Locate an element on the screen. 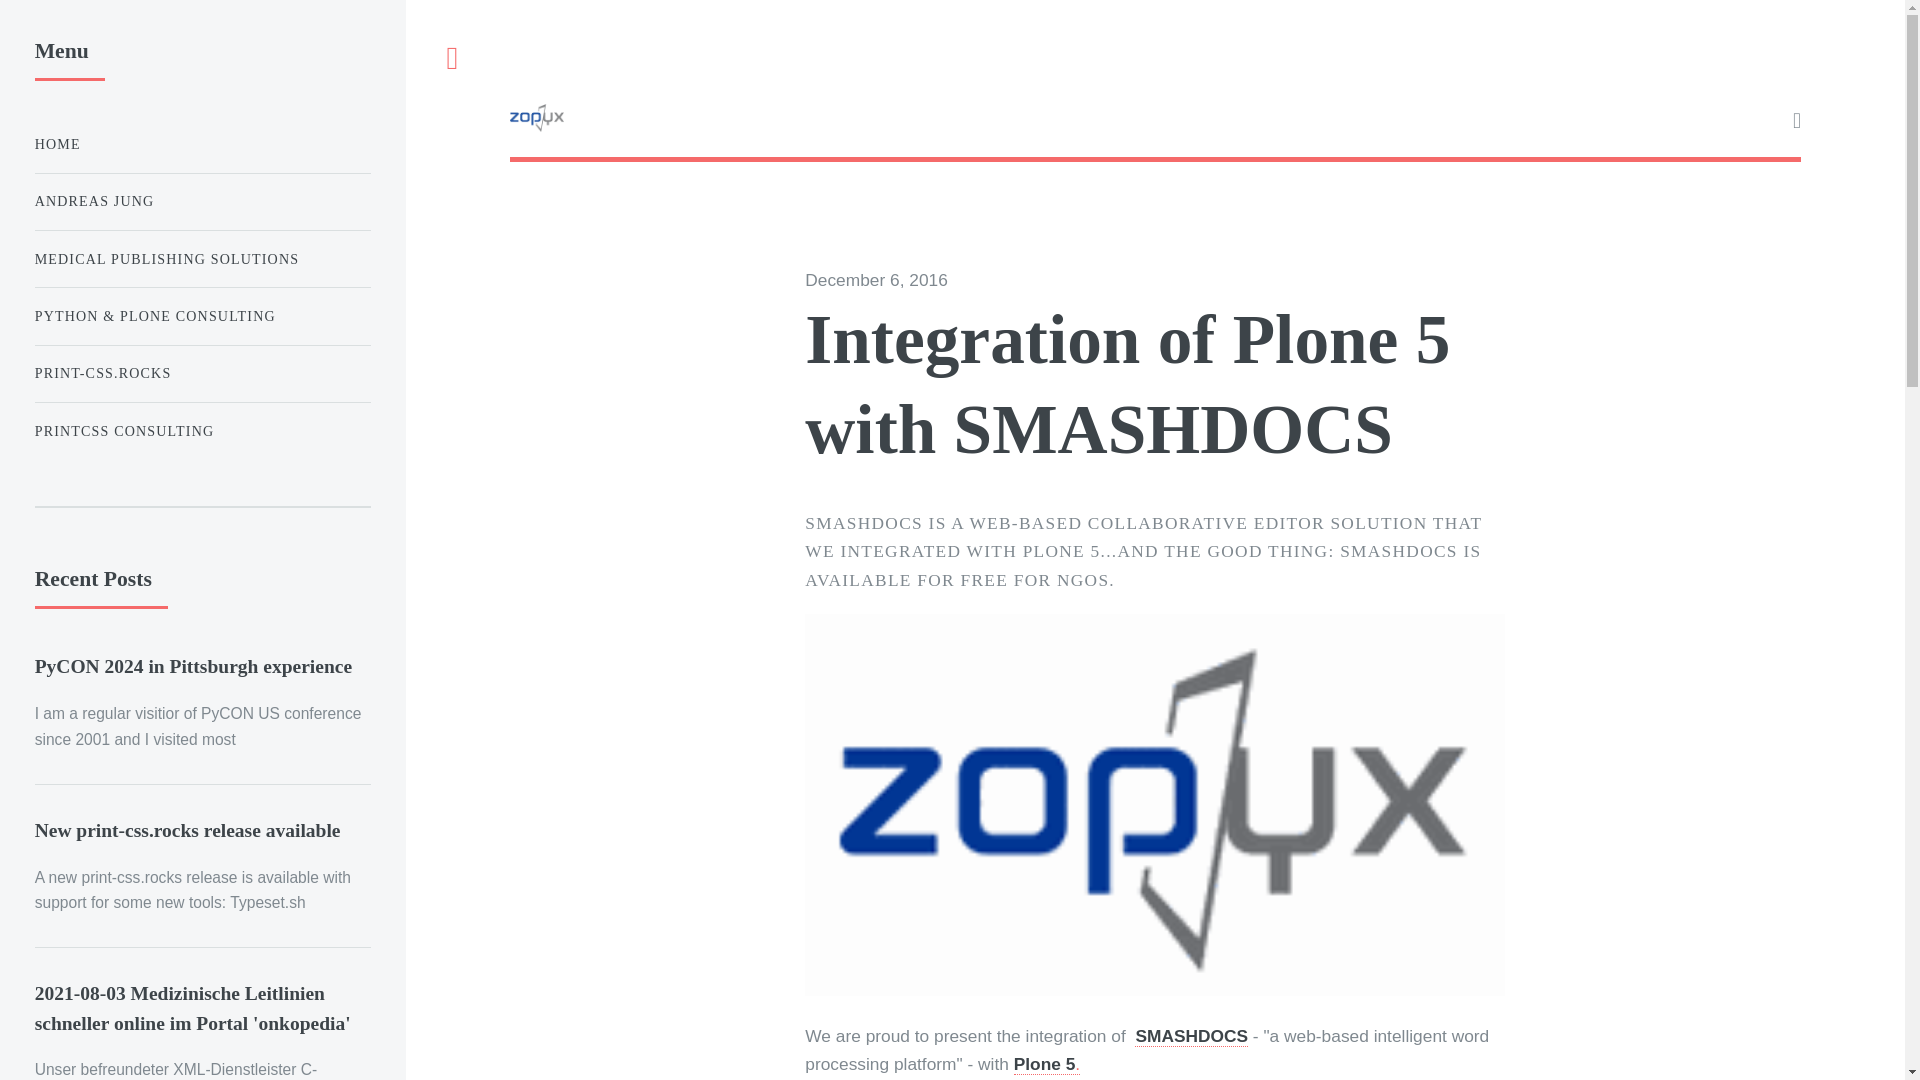 The width and height of the screenshot is (1920, 1080). PRINTCSS CONSULTING is located at coordinates (202, 432).